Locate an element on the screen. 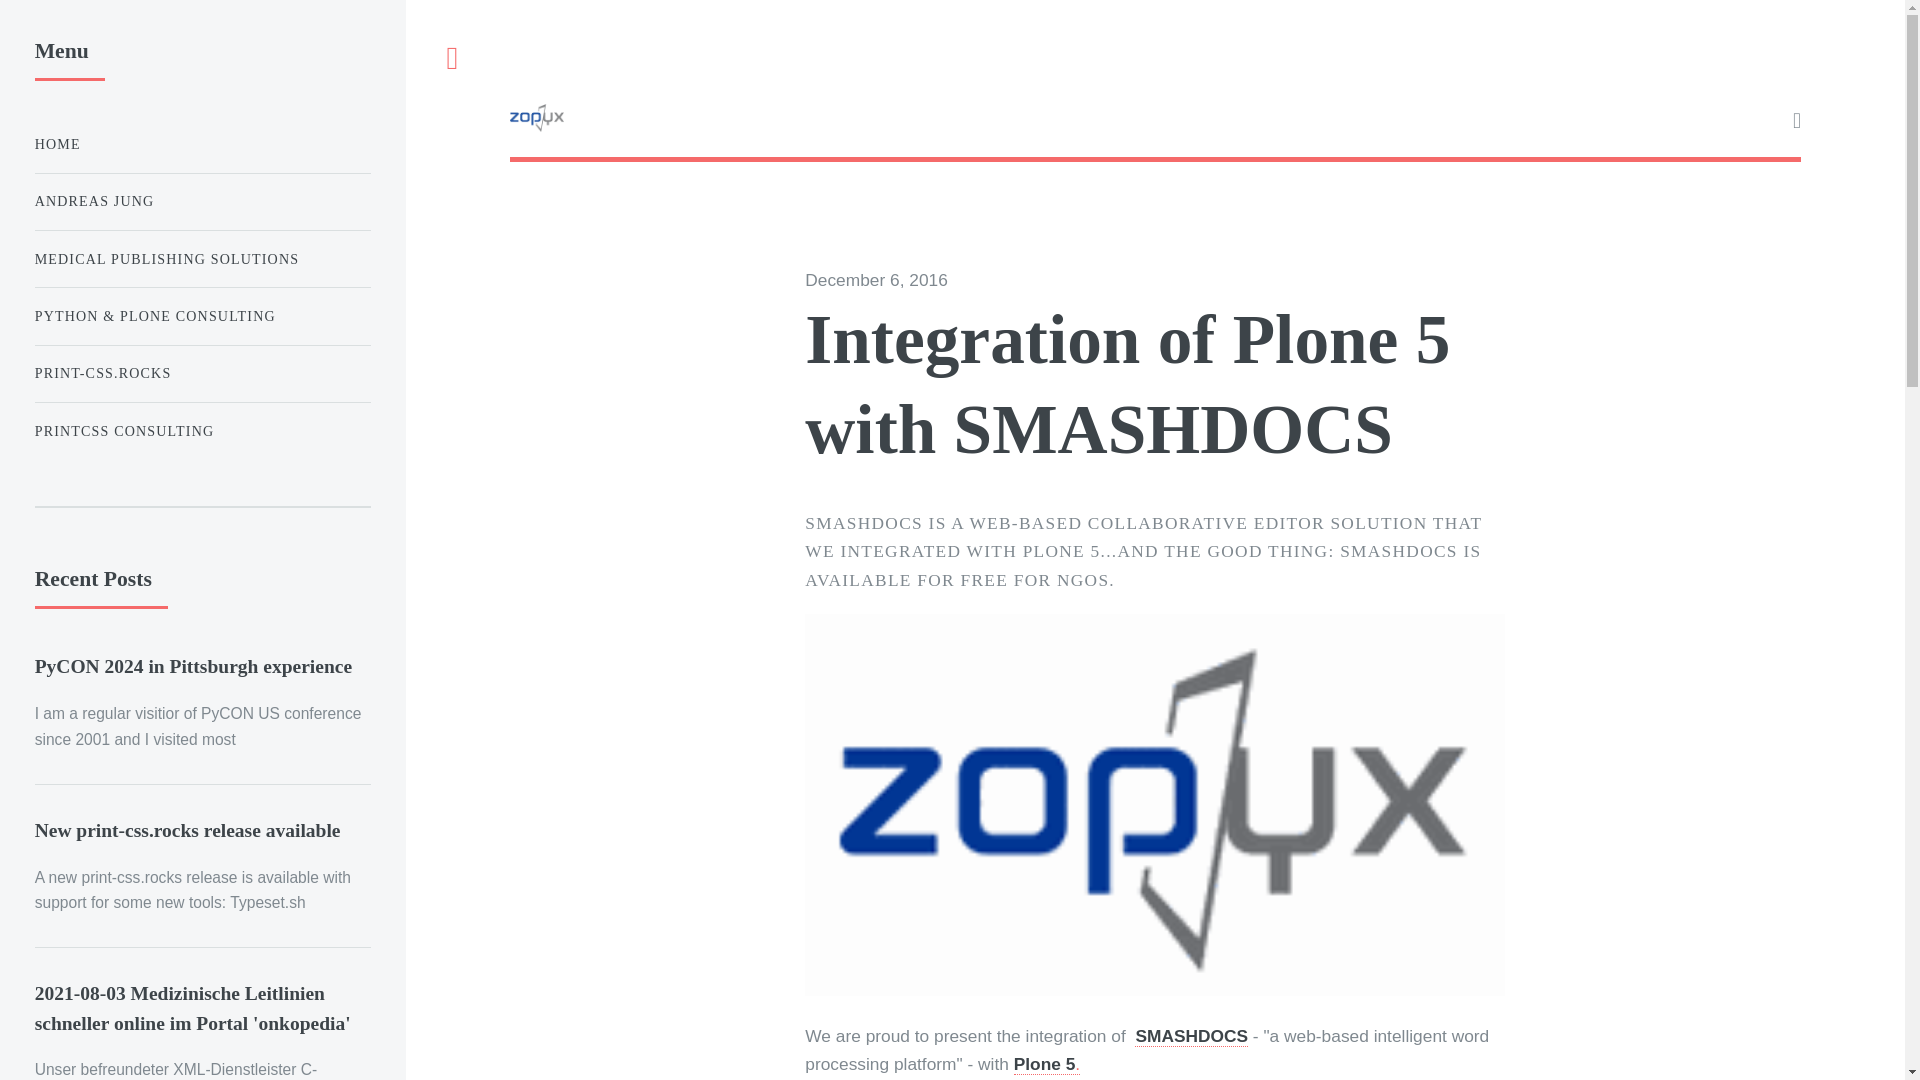 The width and height of the screenshot is (1920, 1080). PRINTCSS CONSULTING is located at coordinates (202, 432).